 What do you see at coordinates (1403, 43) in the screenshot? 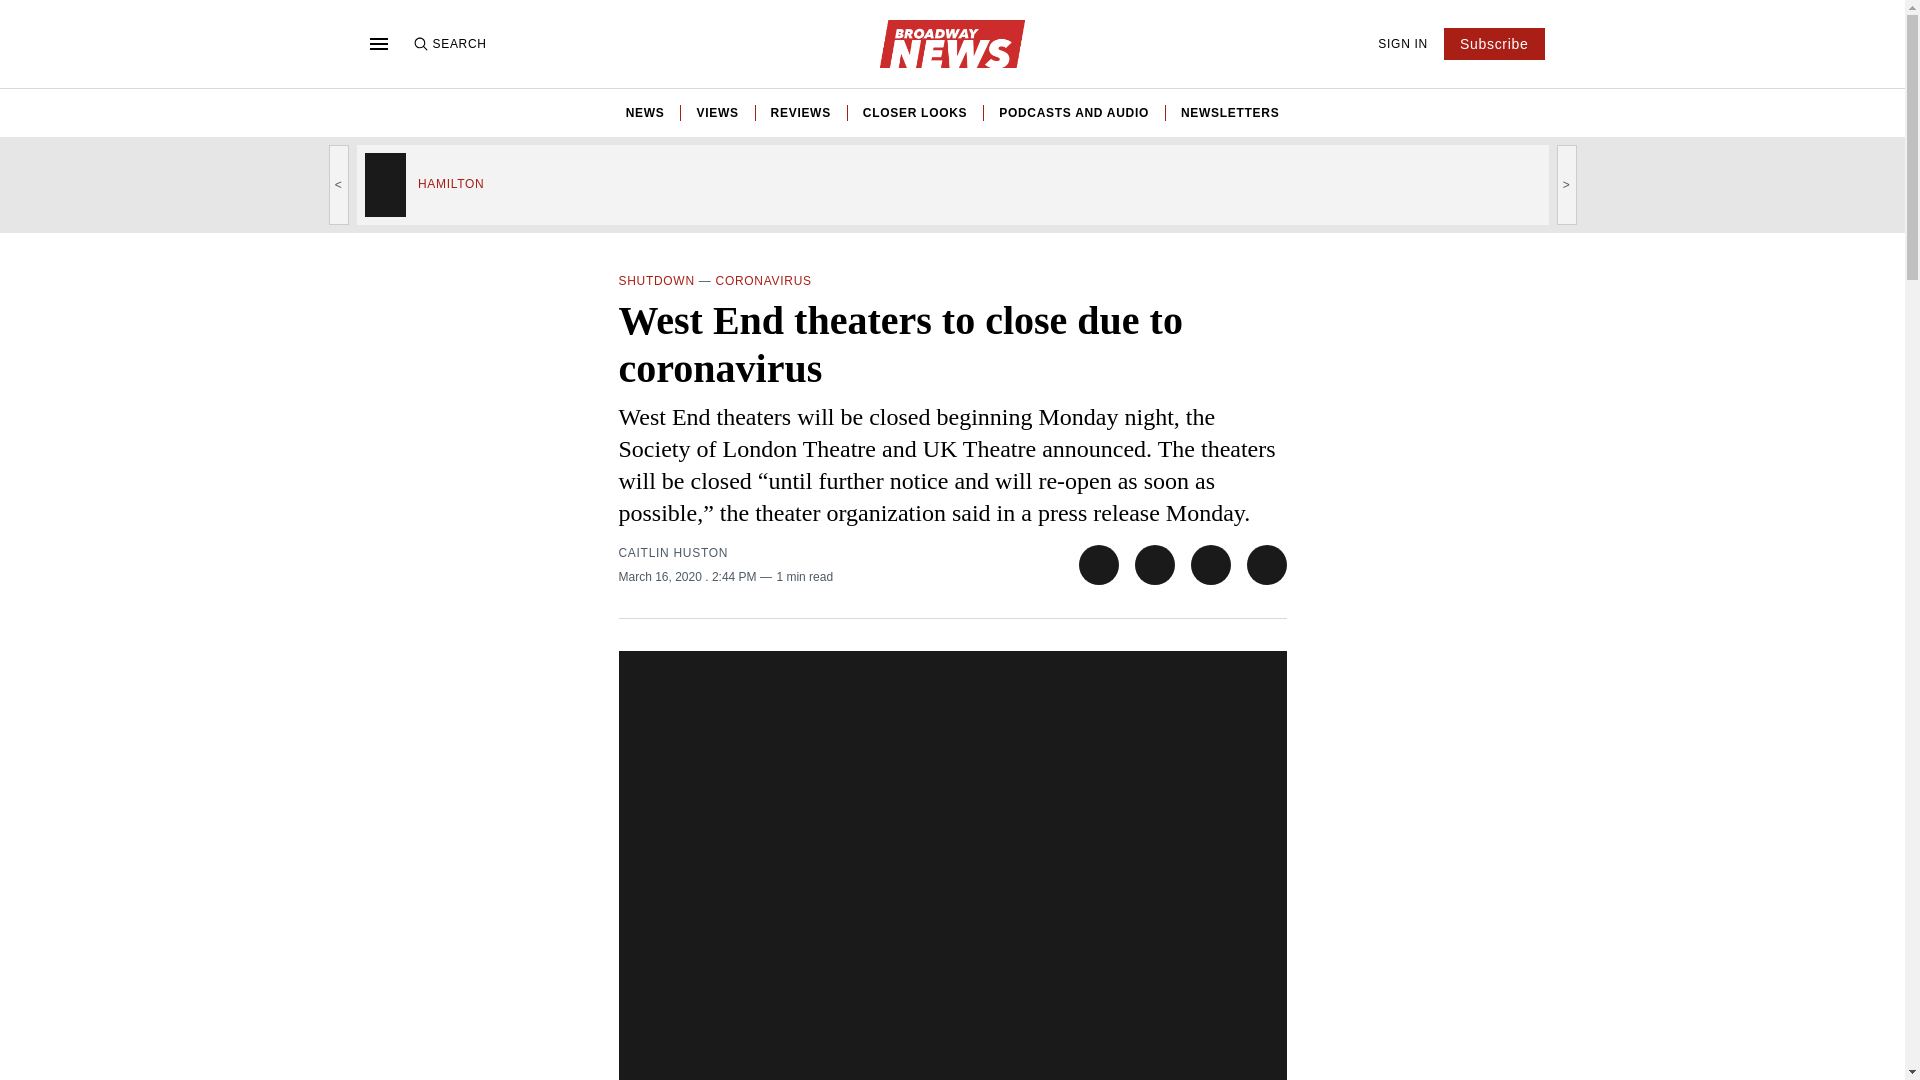
I see `SIGN IN` at bounding box center [1403, 43].